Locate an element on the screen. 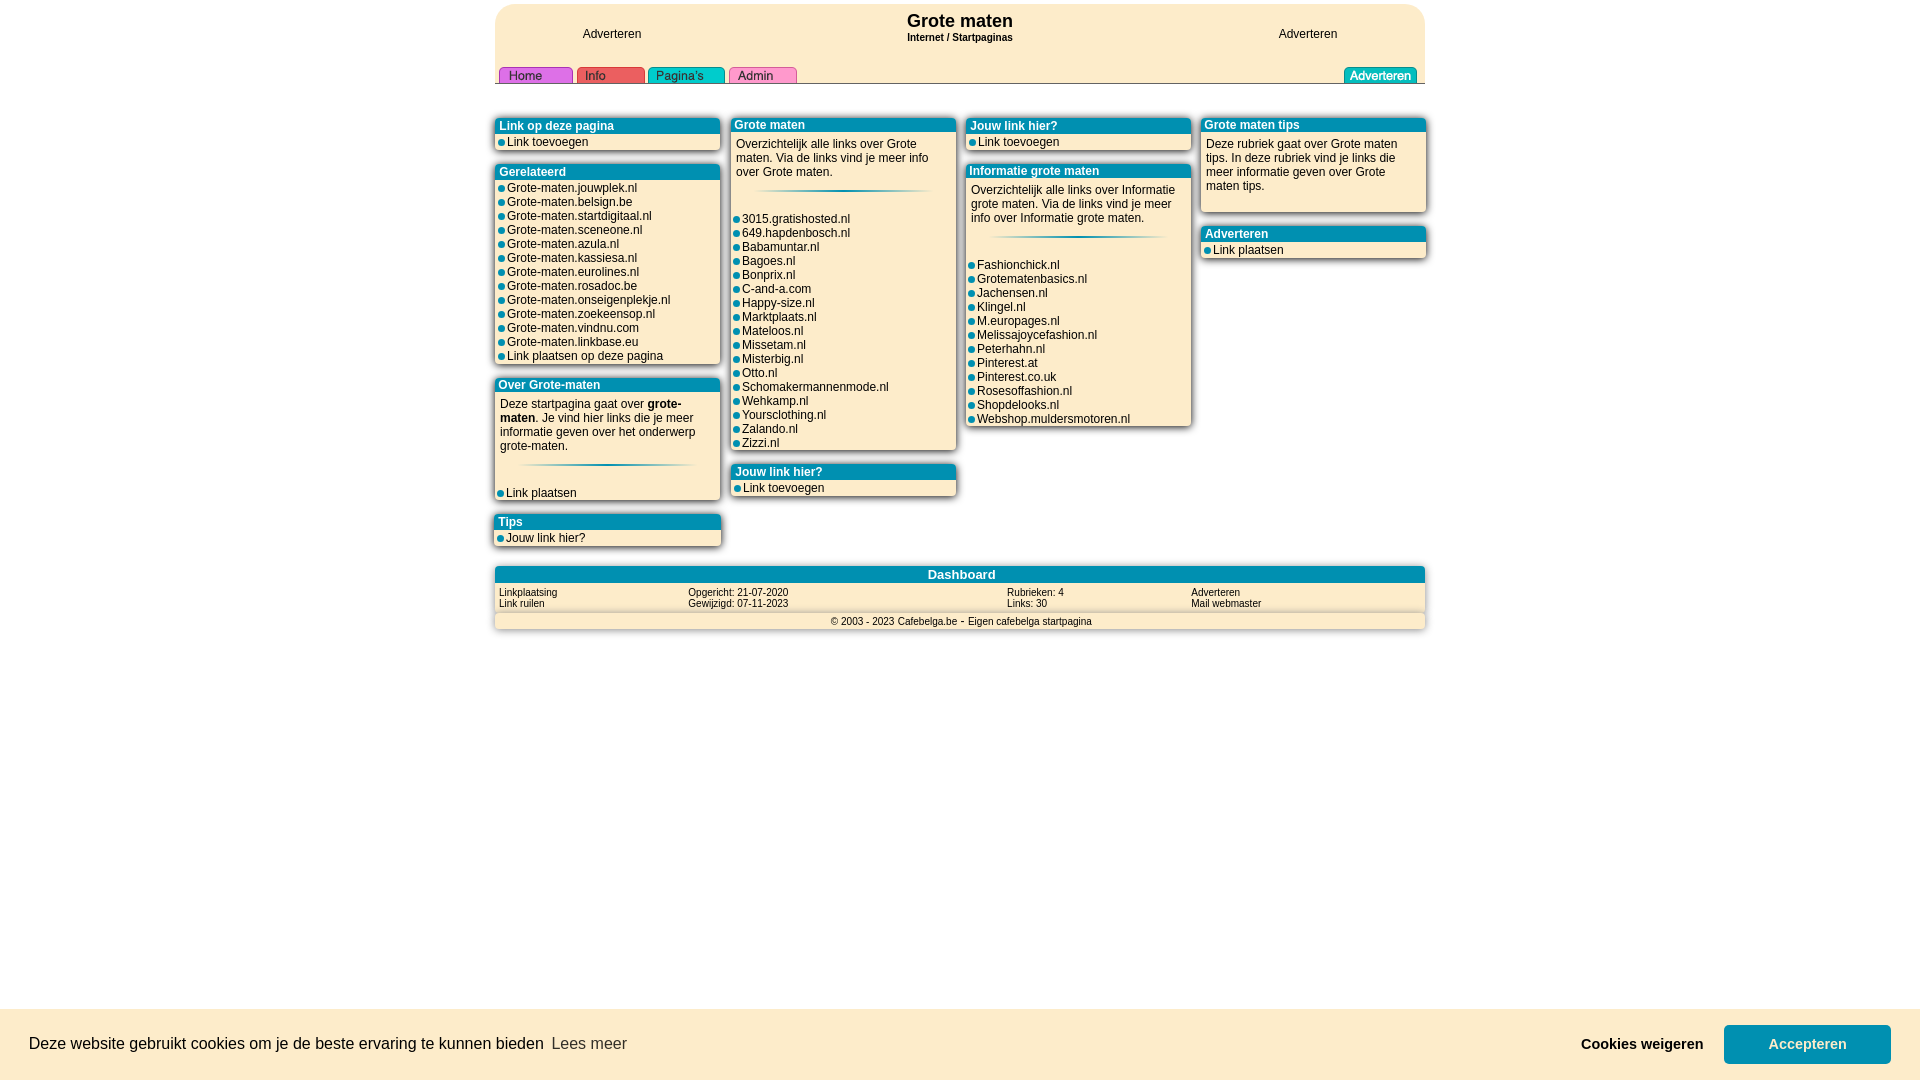  Rosesoffashion.nl is located at coordinates (1024, 391).